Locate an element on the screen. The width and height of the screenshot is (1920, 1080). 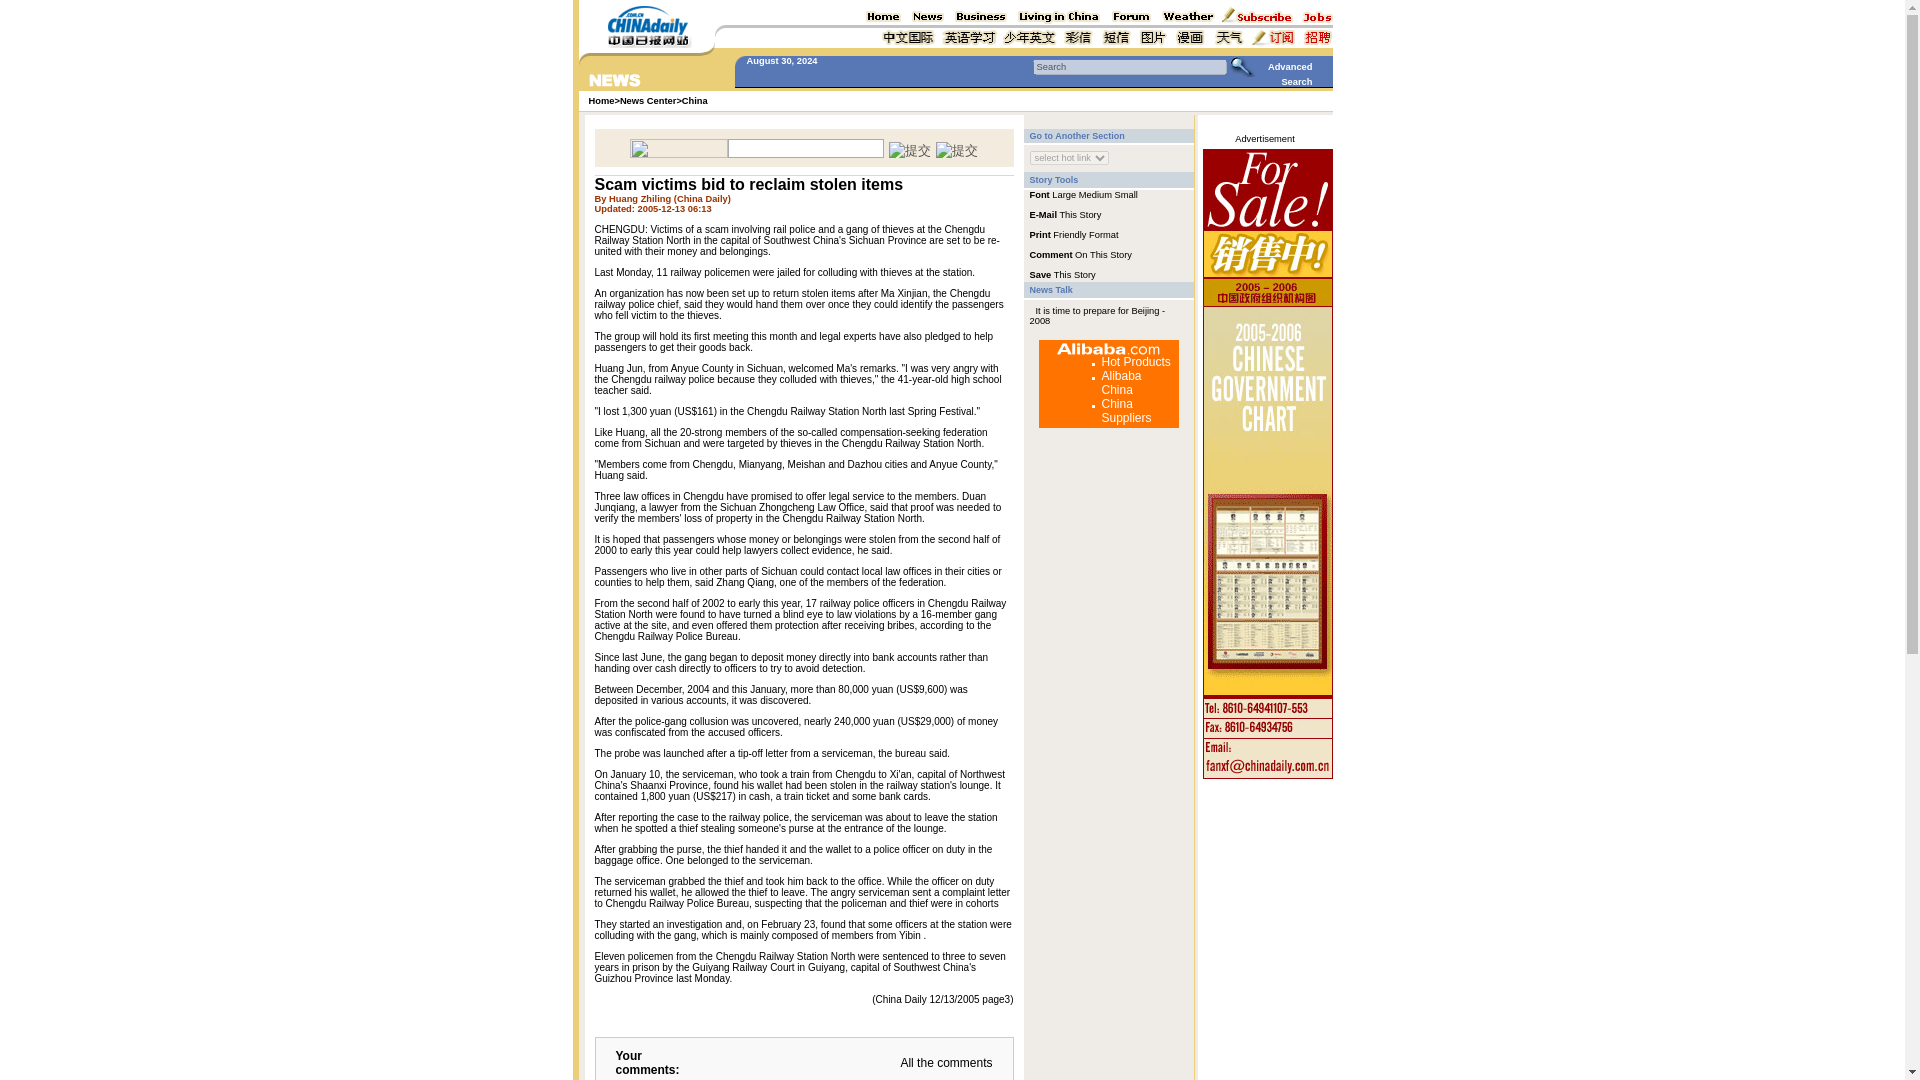
Medium is located at coordinates (1095, 194).